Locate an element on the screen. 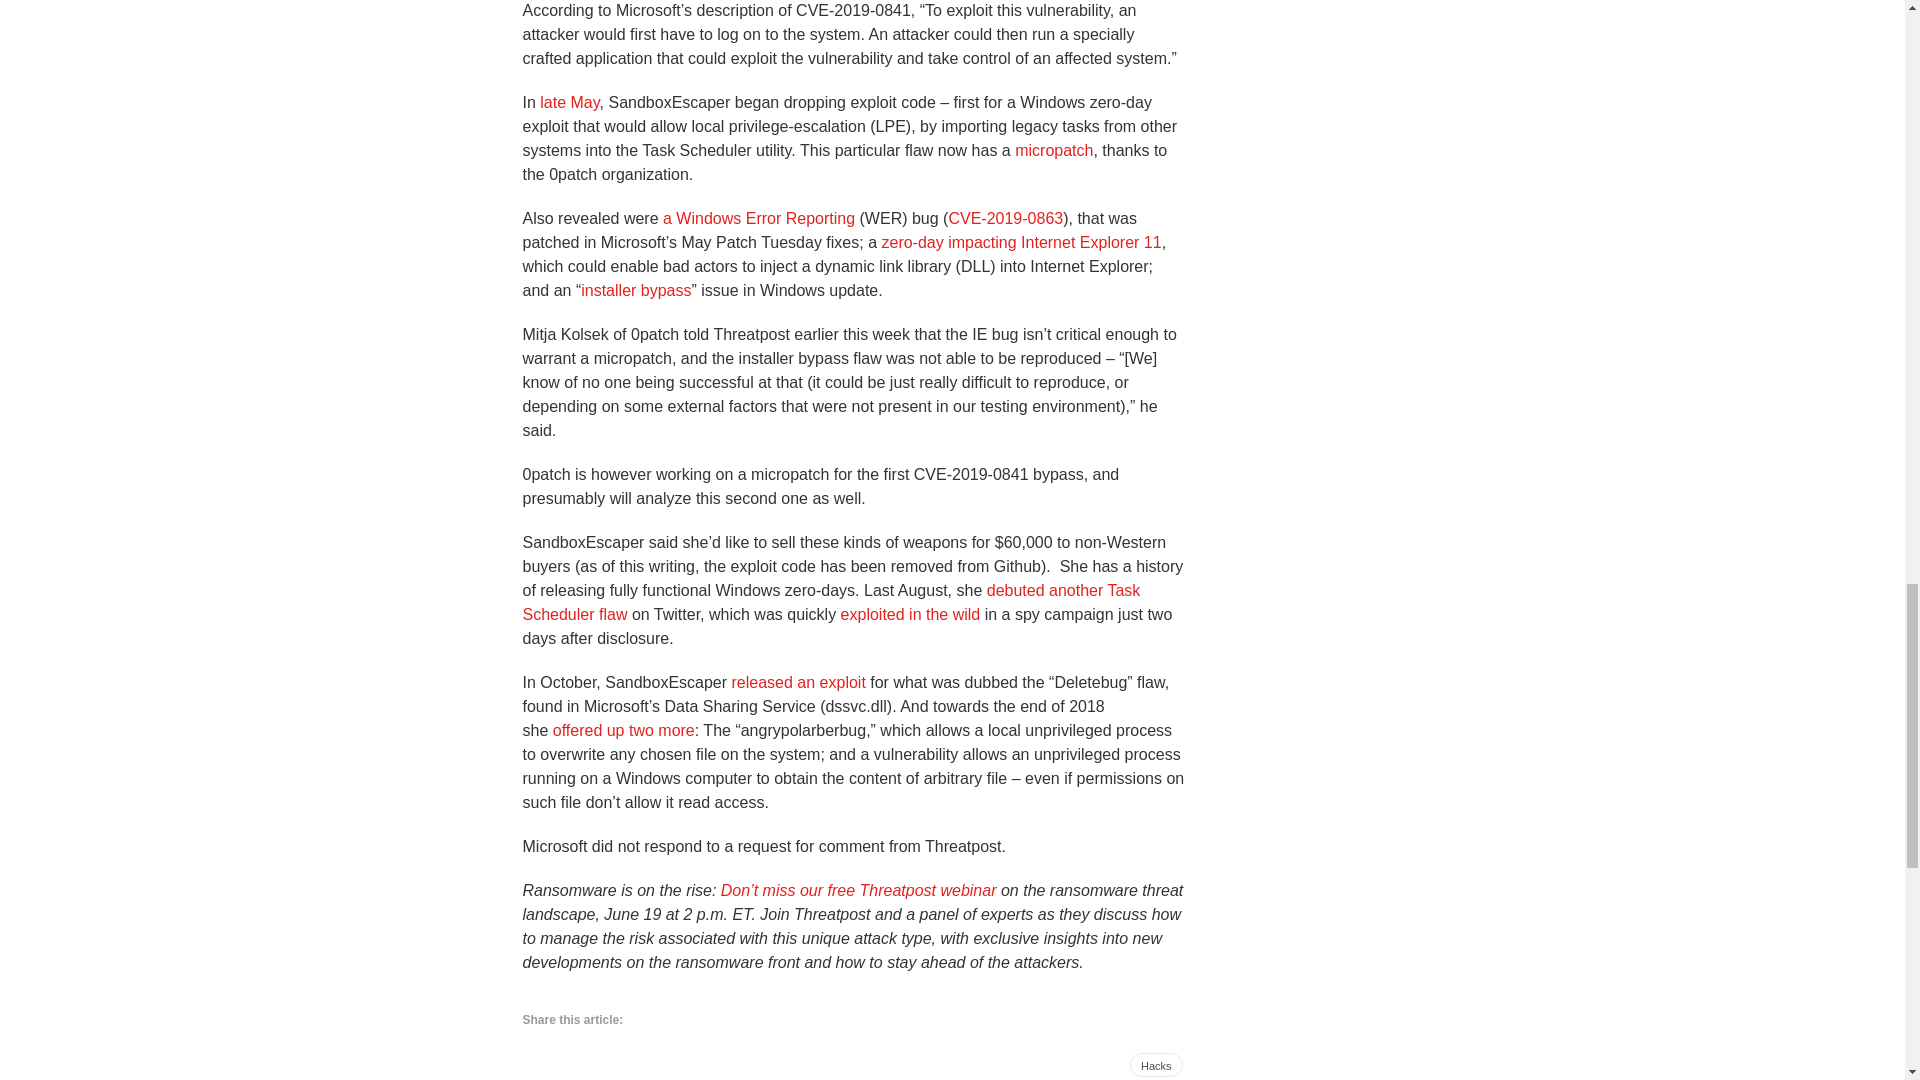  exploited in the wild is located at coordinates (910, 614).